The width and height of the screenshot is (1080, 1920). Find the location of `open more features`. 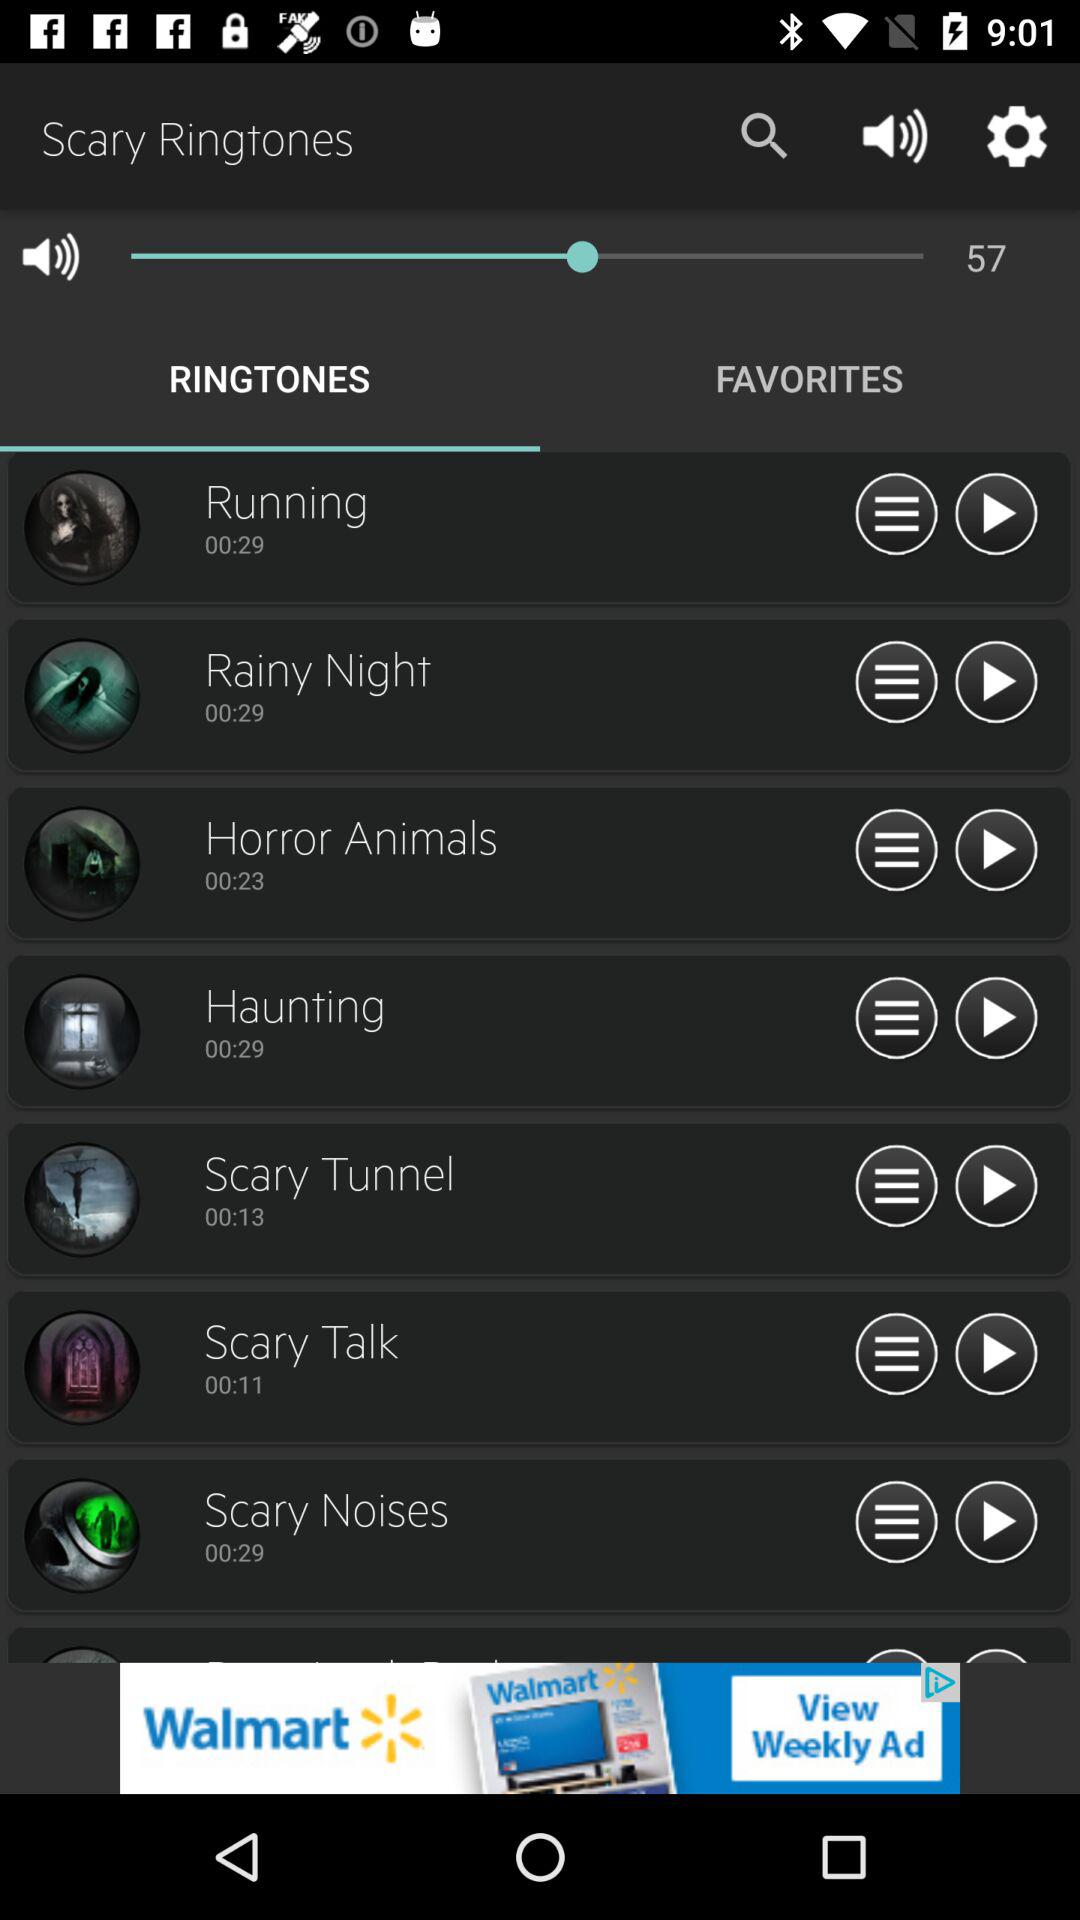

open more features is located at coordinates (896, 515).